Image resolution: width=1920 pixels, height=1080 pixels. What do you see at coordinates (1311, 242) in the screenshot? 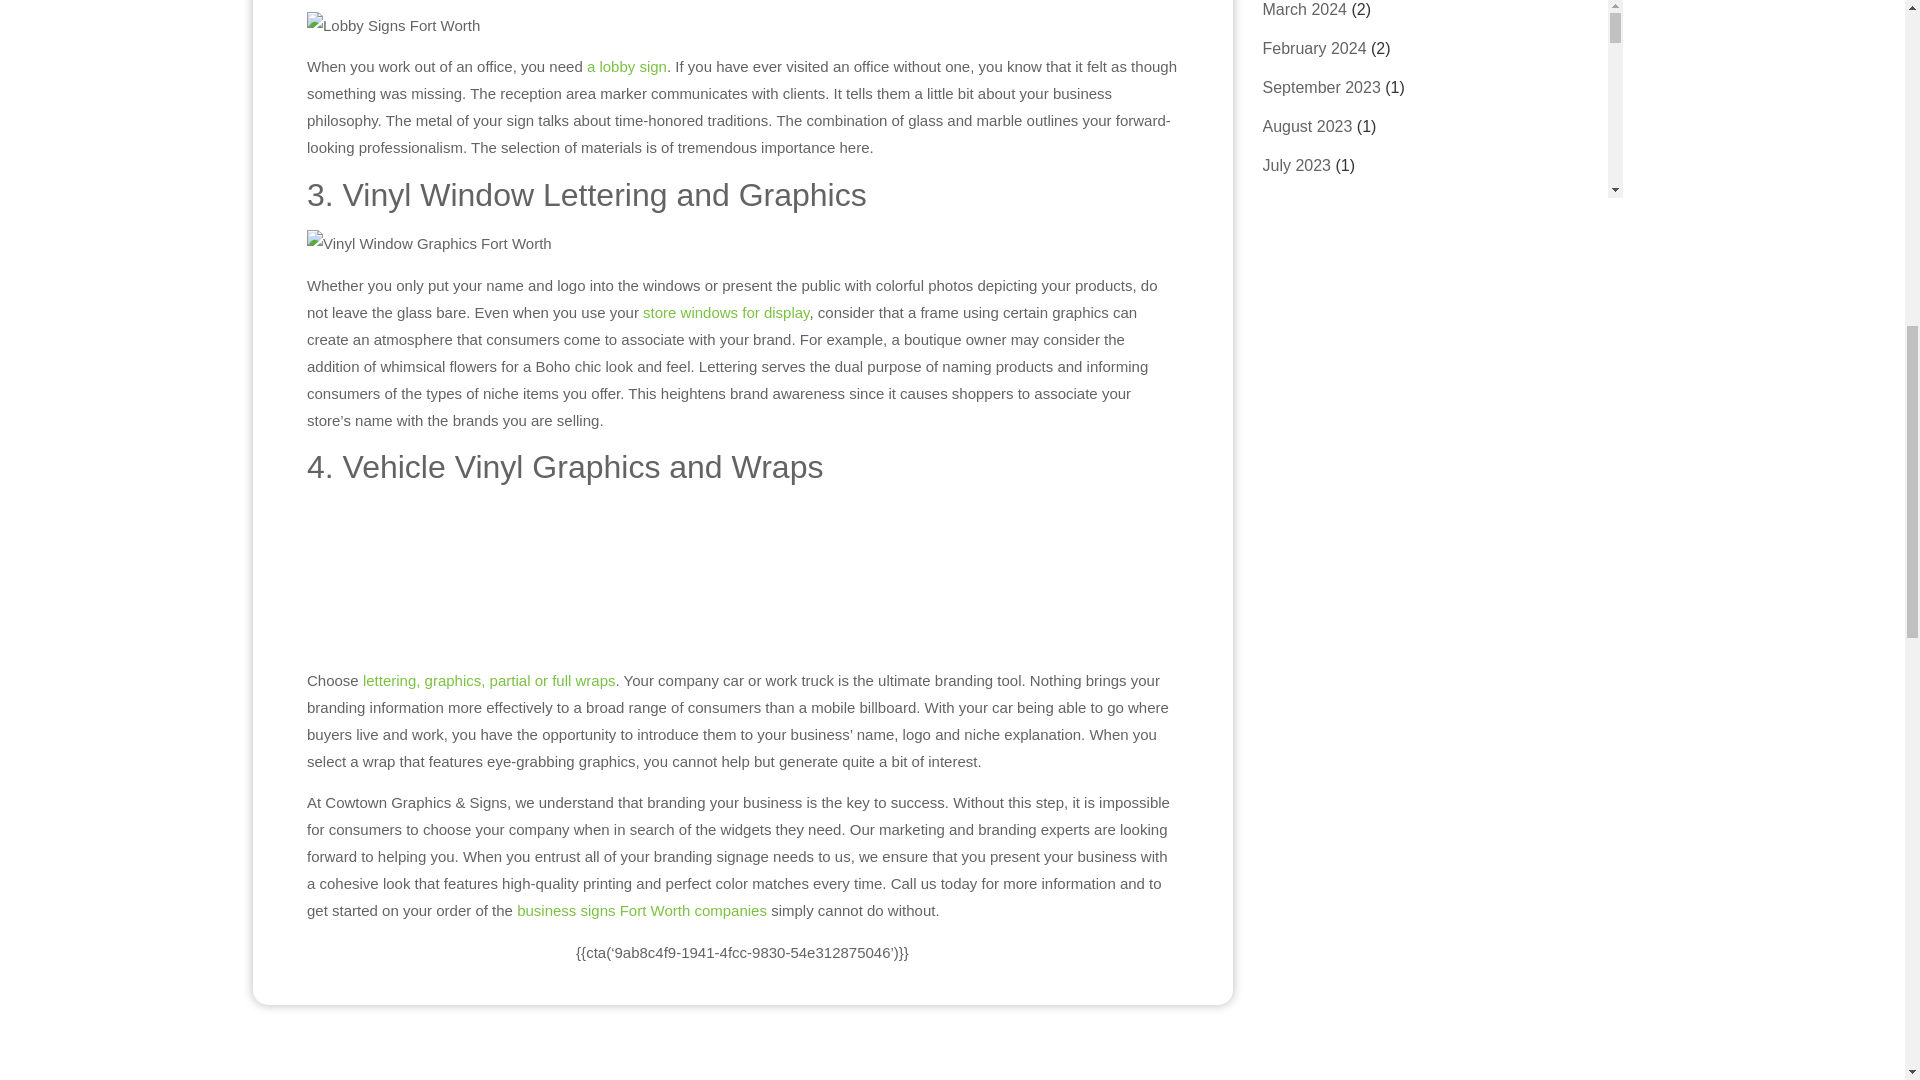
I see `March 2023` at bounding box center [1311, 242].